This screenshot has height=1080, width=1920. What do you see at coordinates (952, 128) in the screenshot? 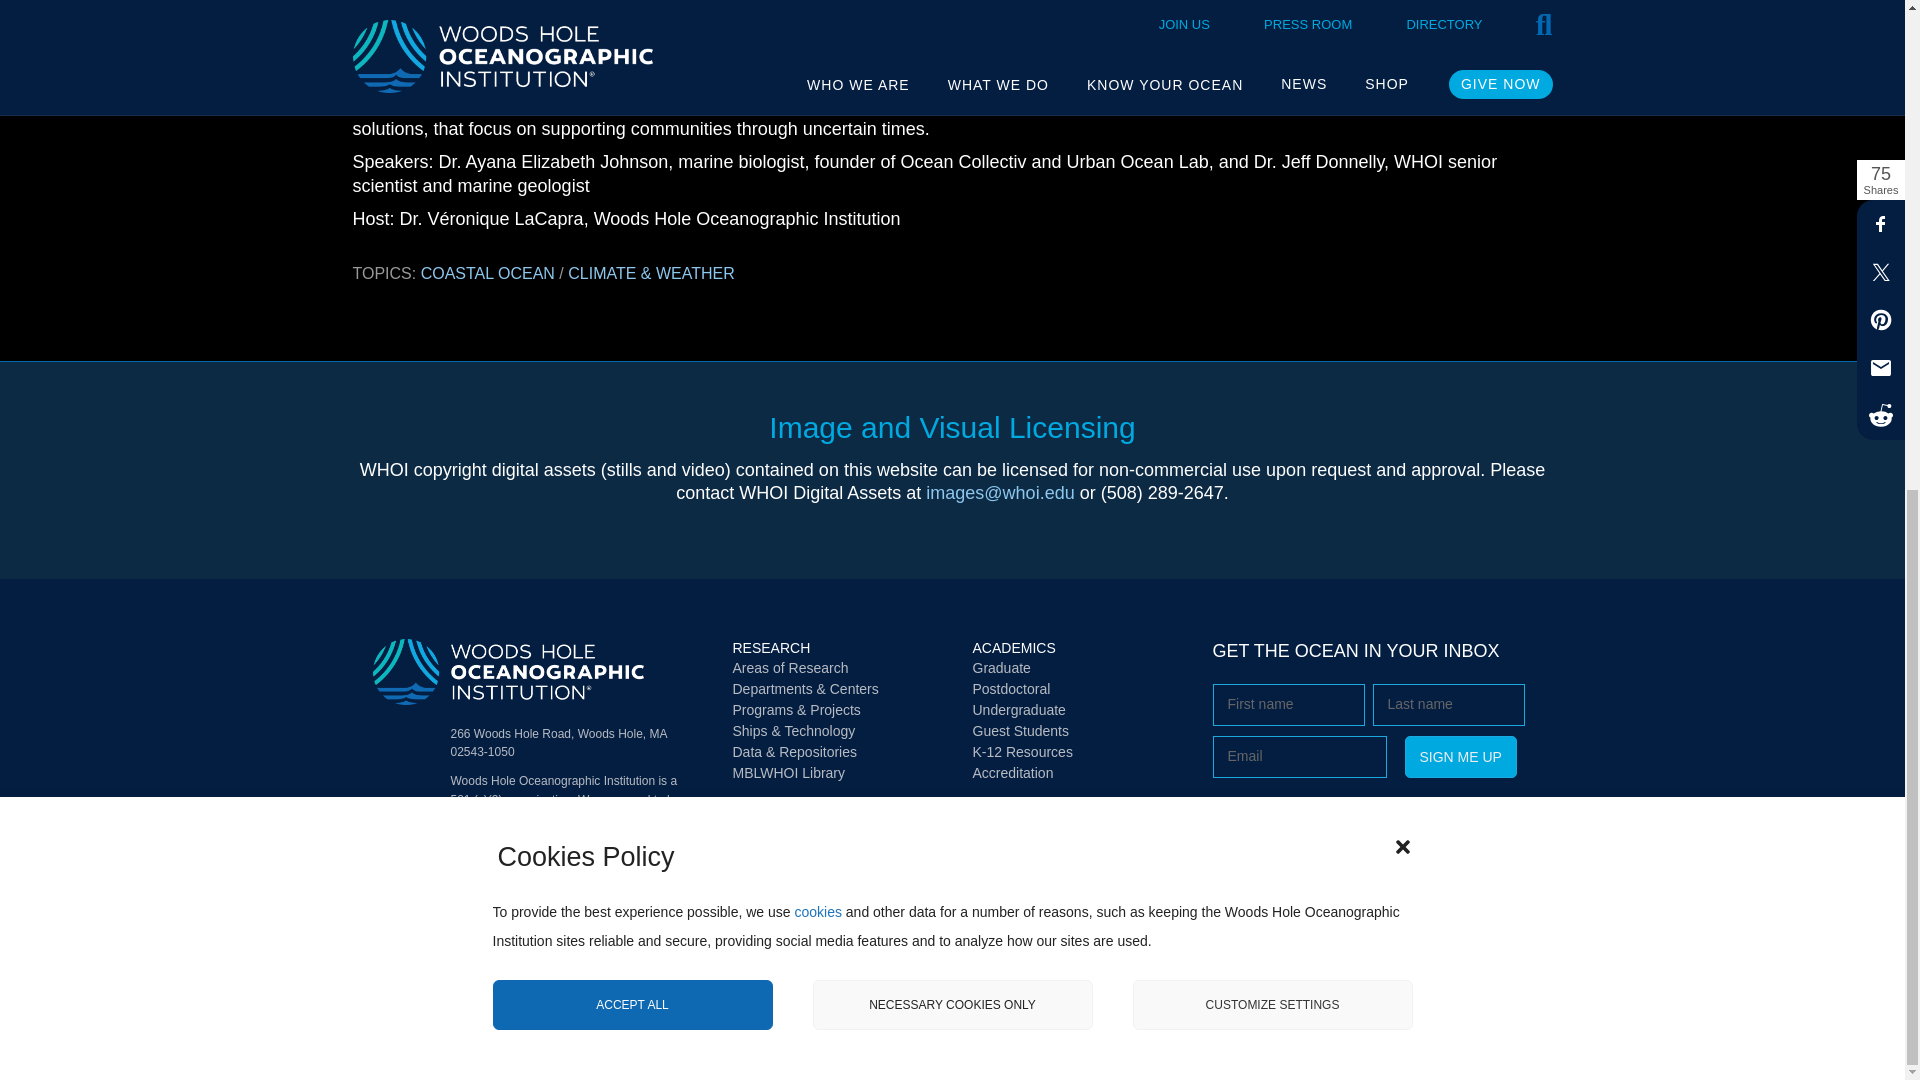
I see `NECESSARY COOKIES ONLY` at bounding box center [952, 128].